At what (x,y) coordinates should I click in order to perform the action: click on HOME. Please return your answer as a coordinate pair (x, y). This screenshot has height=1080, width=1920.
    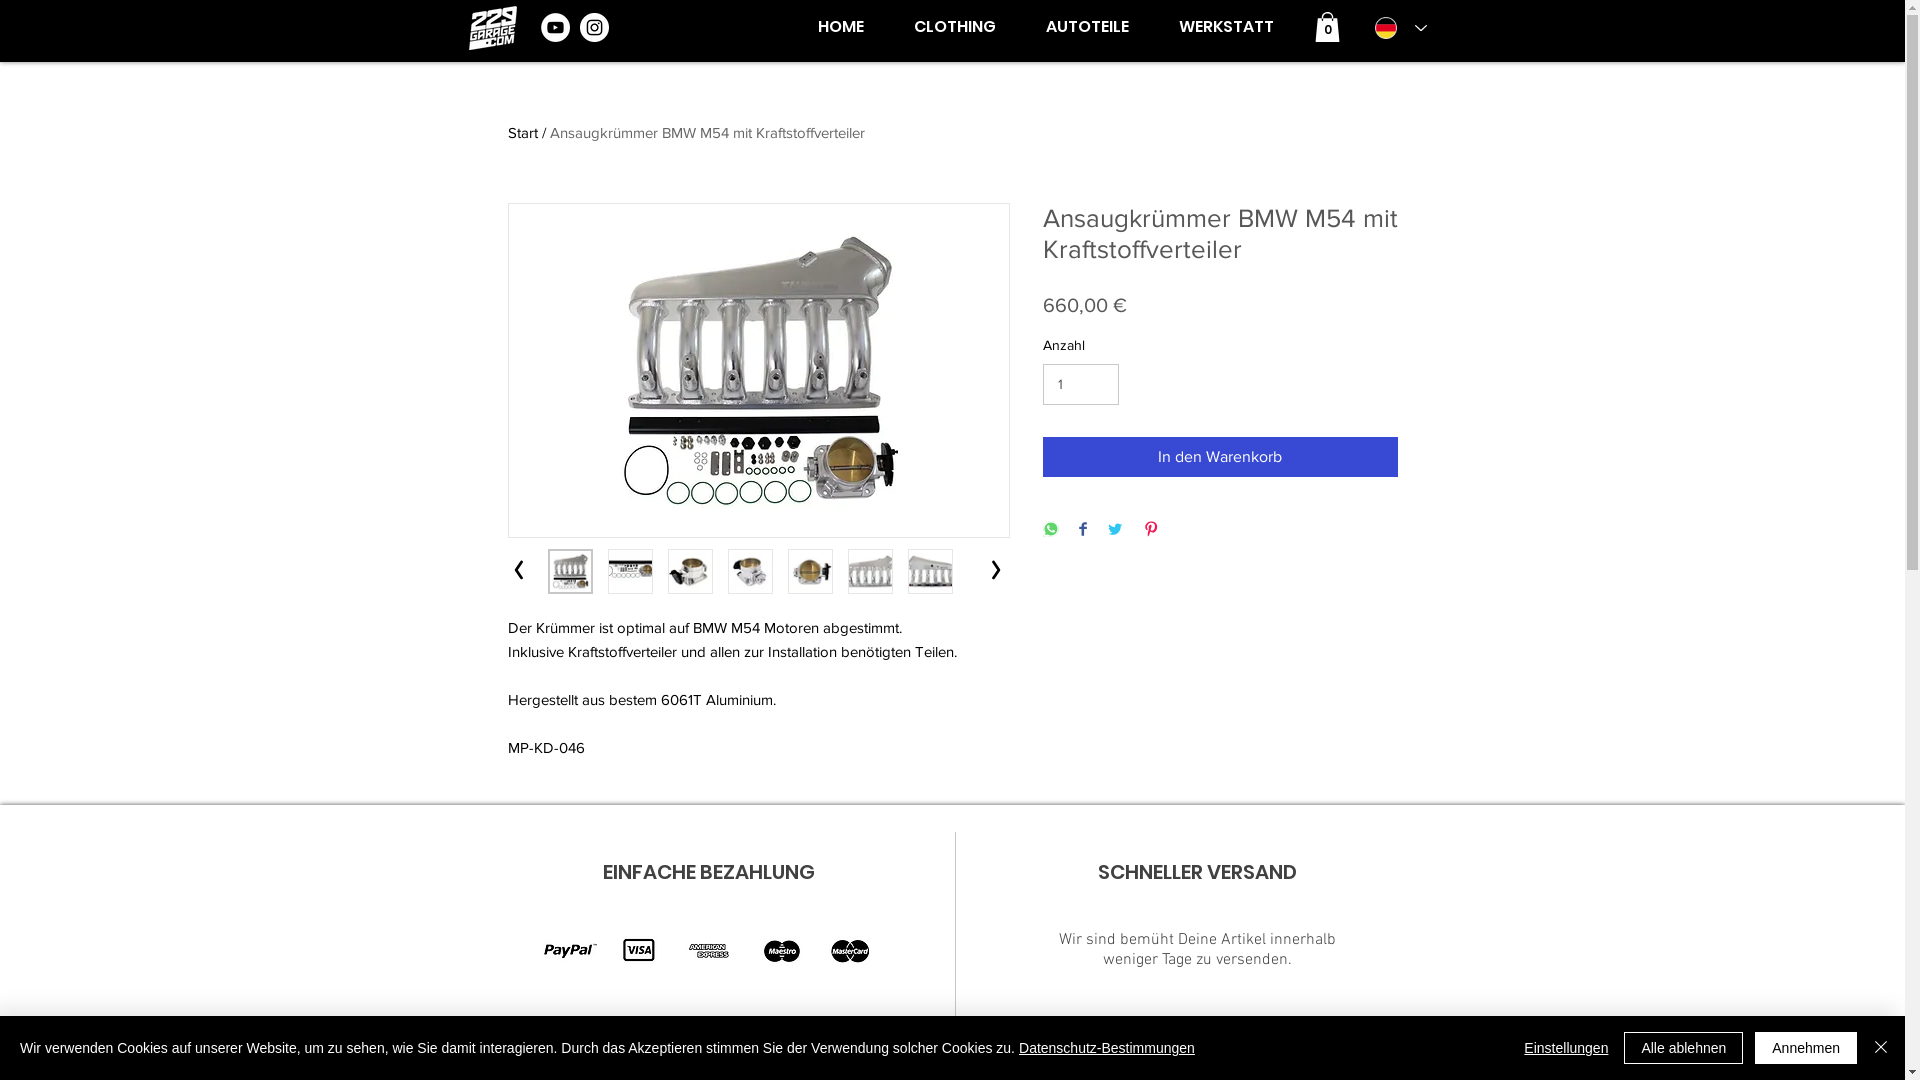
    Looking at the image, I should click on (840, 27).